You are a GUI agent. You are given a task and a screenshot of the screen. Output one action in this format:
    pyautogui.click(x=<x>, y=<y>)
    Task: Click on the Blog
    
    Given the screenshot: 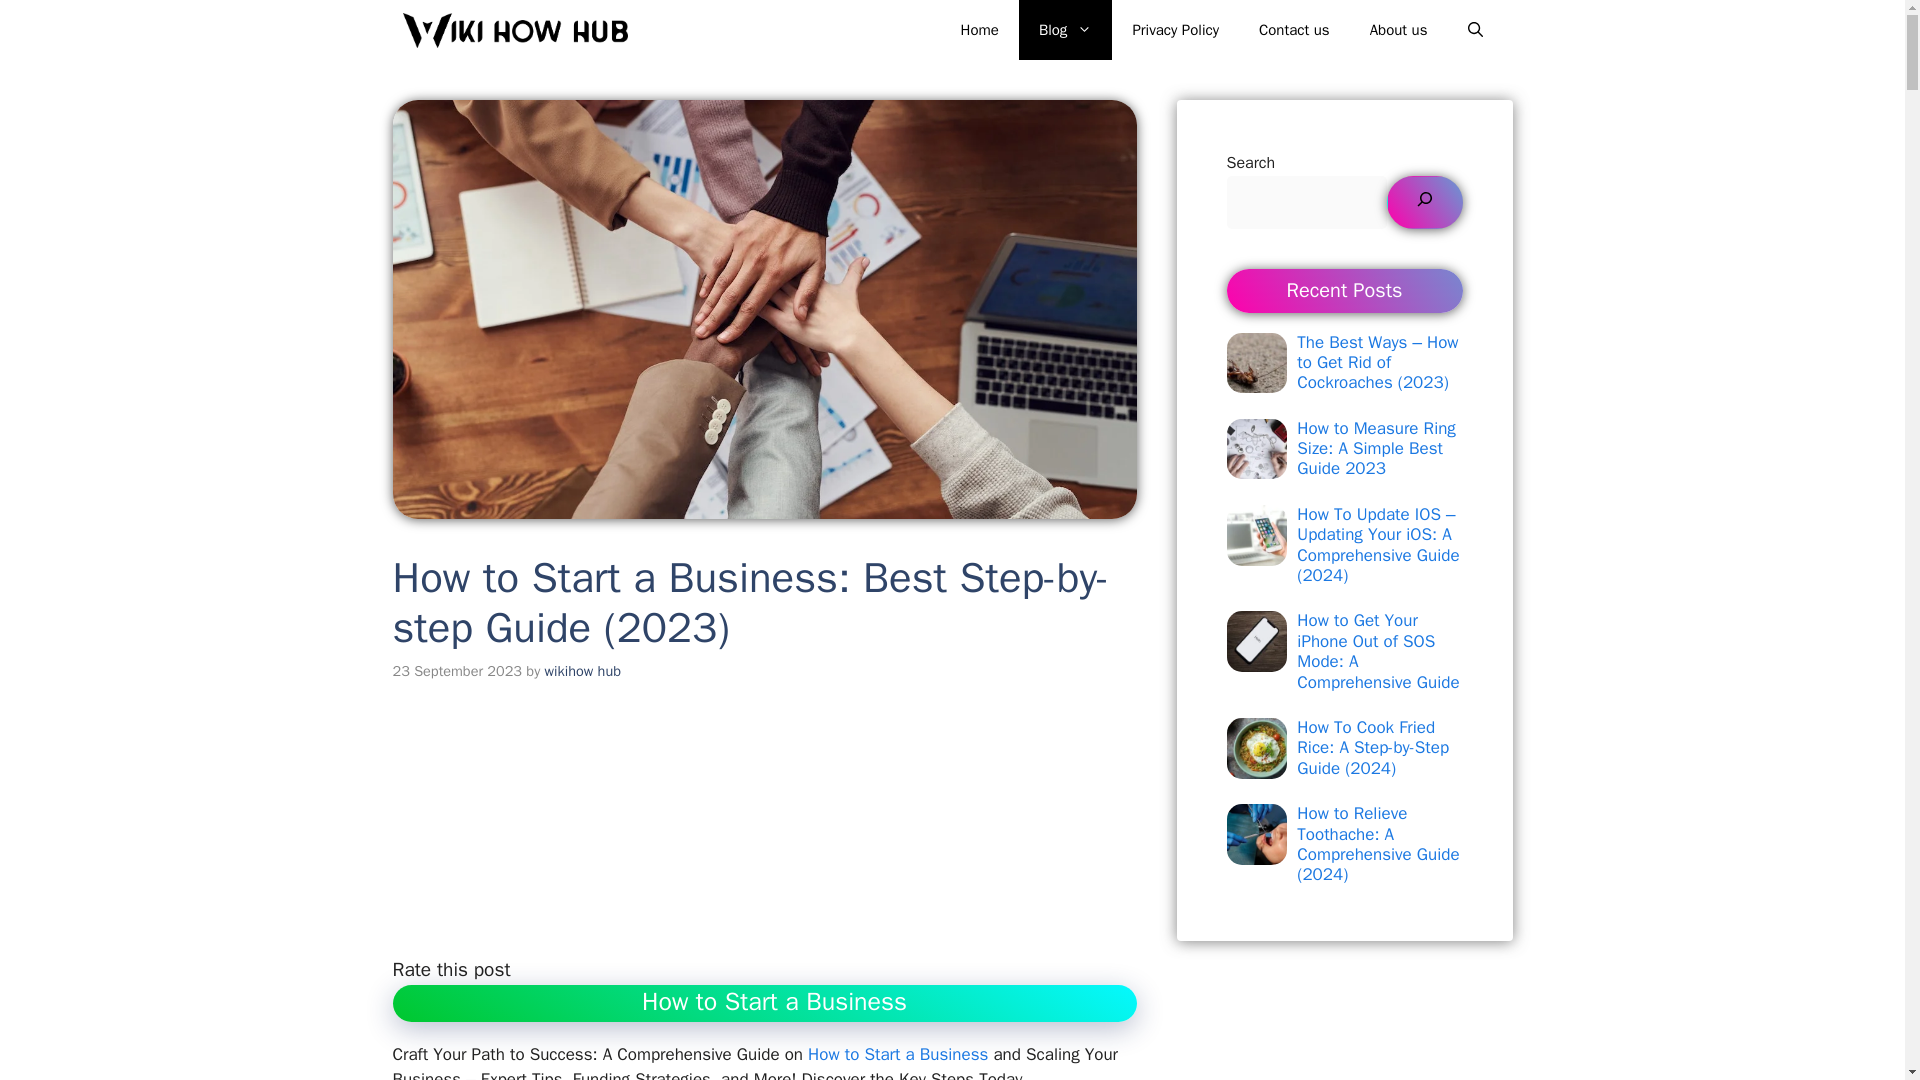 What is the action you would take?
    pyautogui.click(x=1065, y=30)
    